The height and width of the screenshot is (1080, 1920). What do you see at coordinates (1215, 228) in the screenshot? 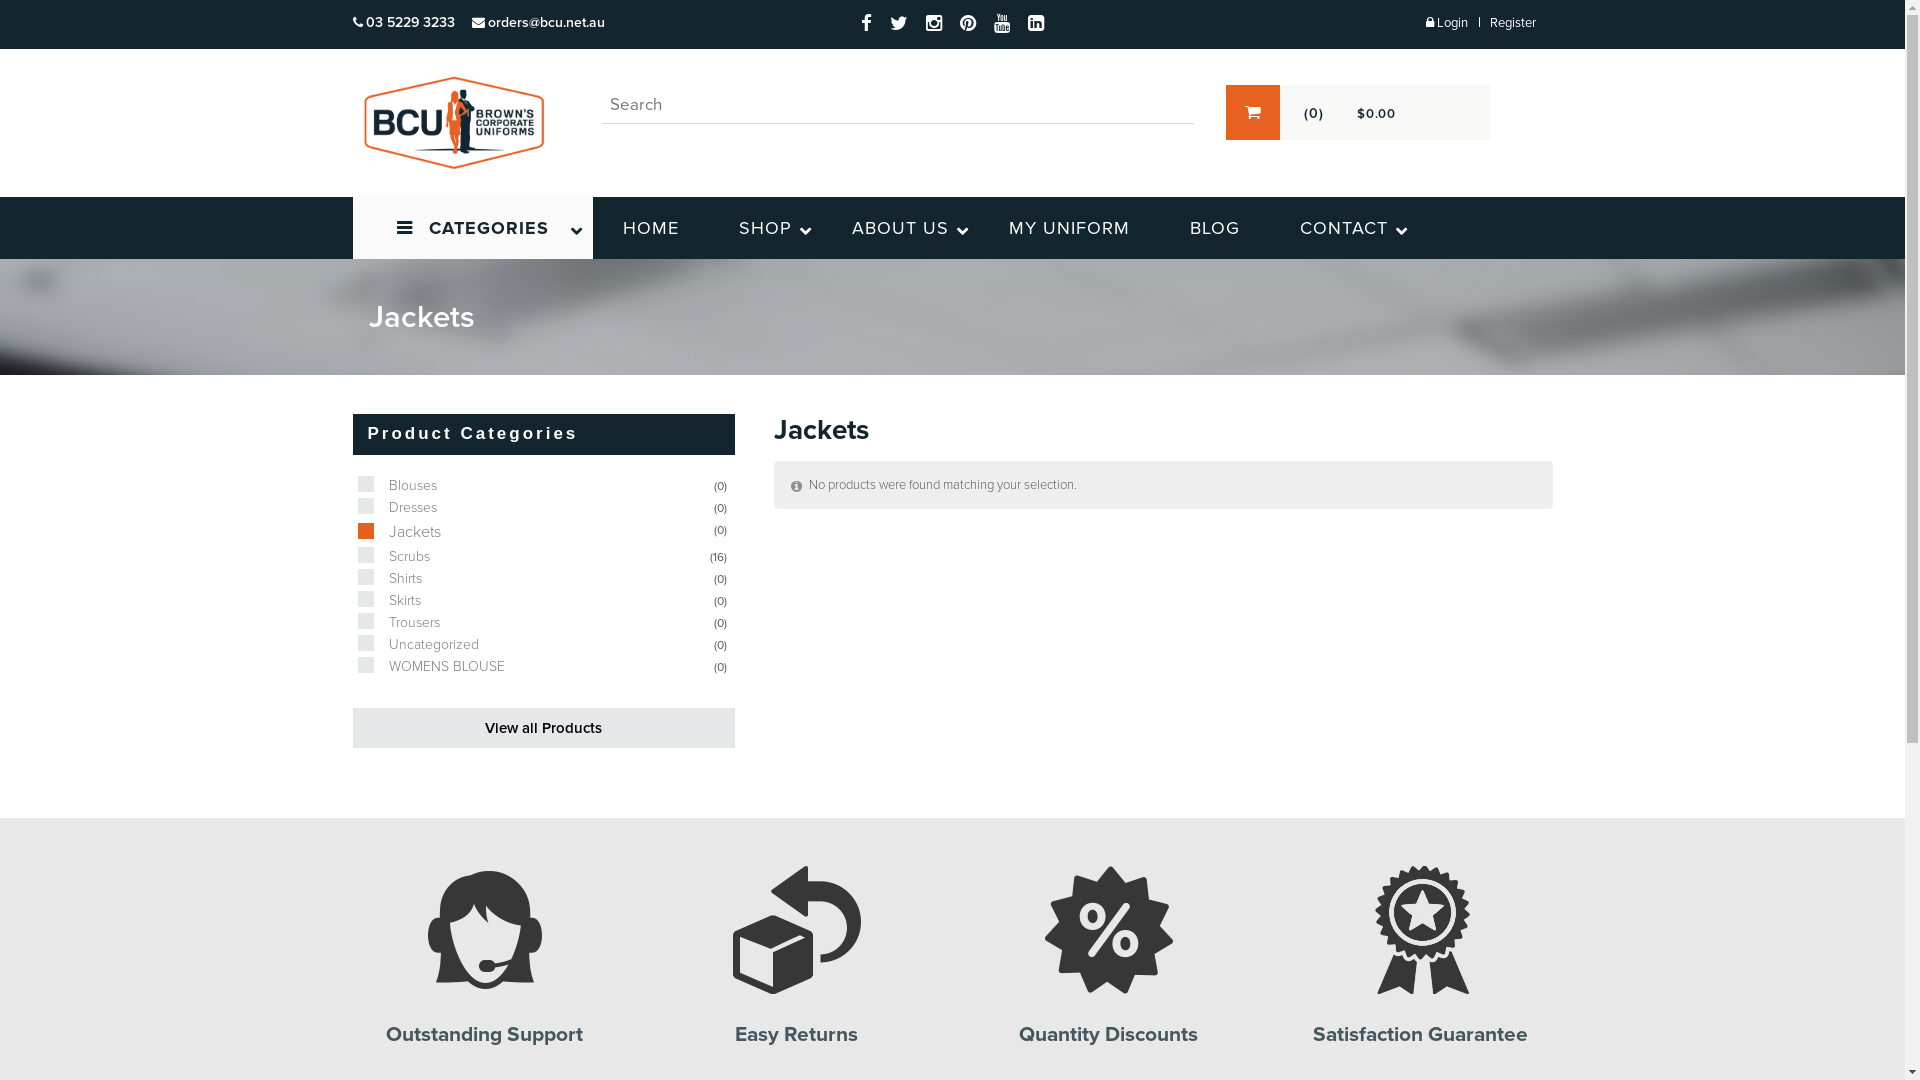
I see `BLOG` at bounding box center [1215, 228].